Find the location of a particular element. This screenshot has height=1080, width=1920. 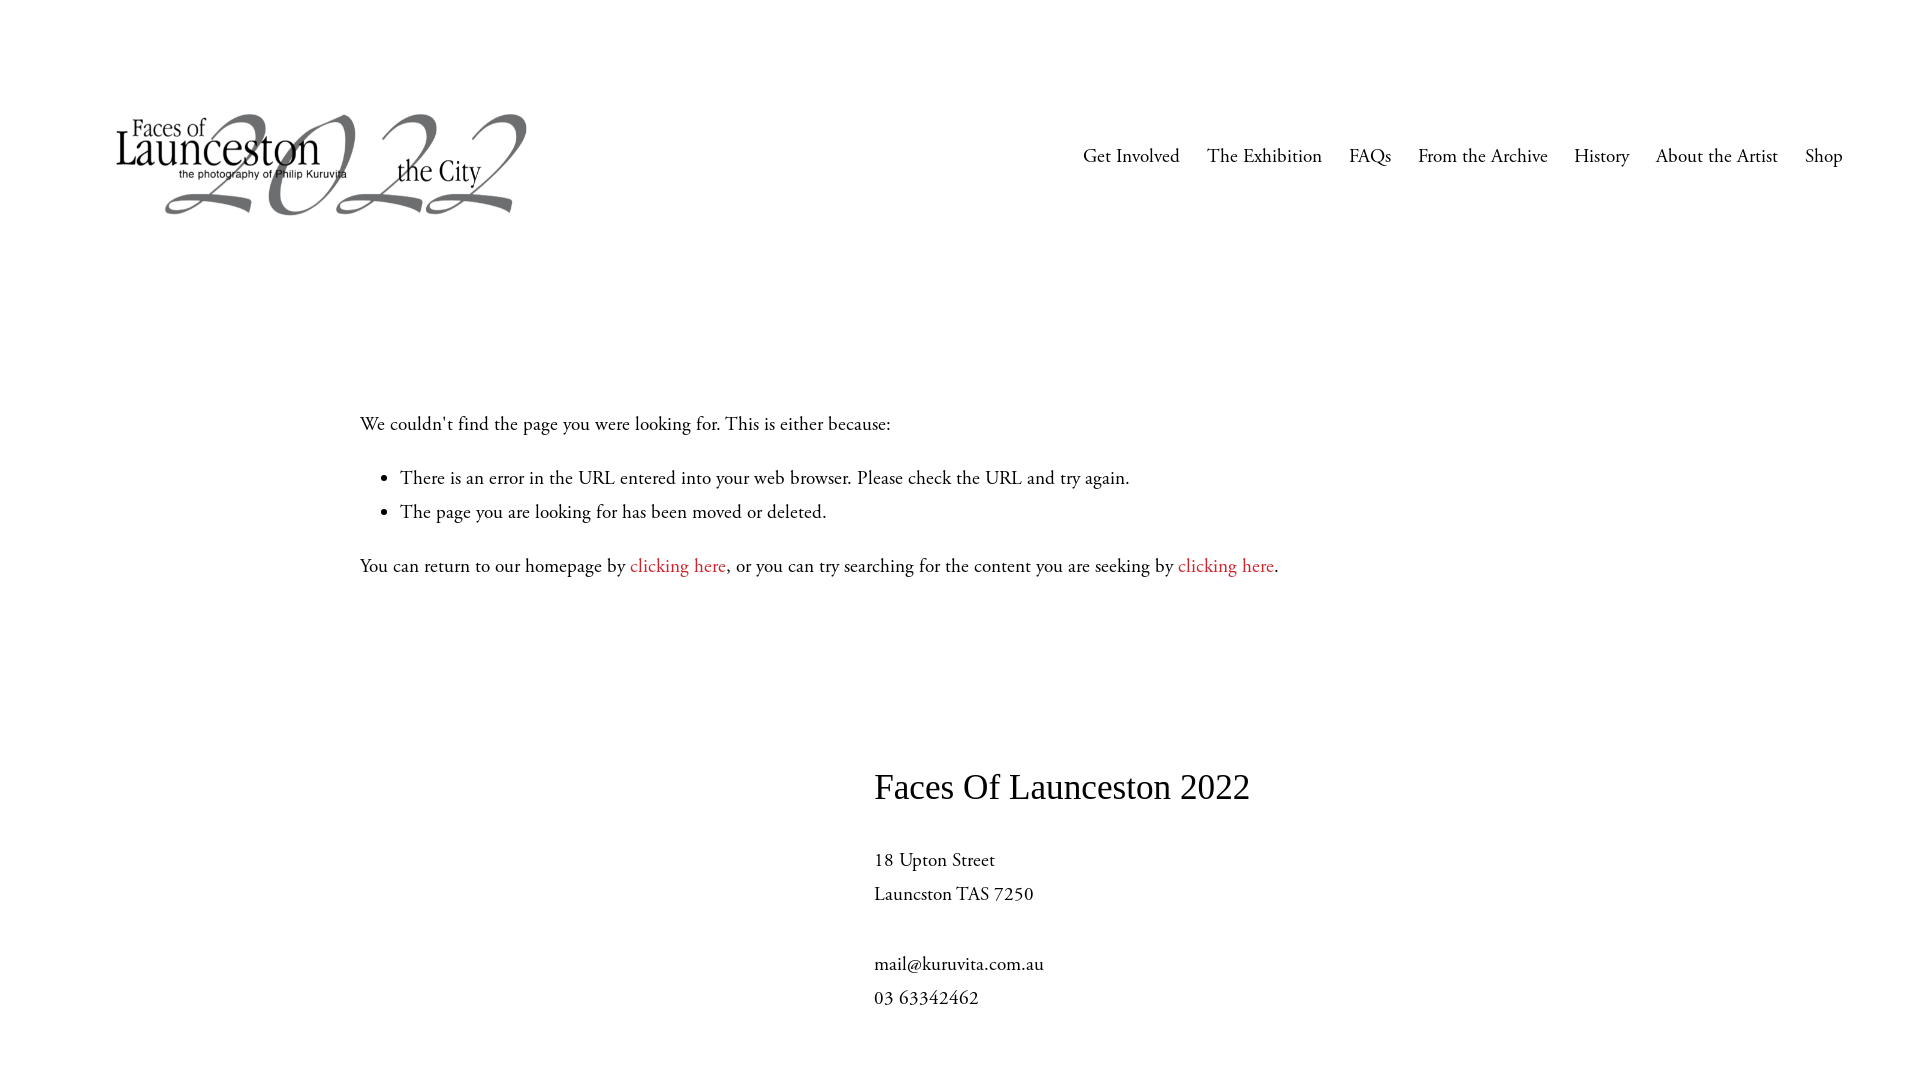

Get Involved is located at coordinates (1132, 157).